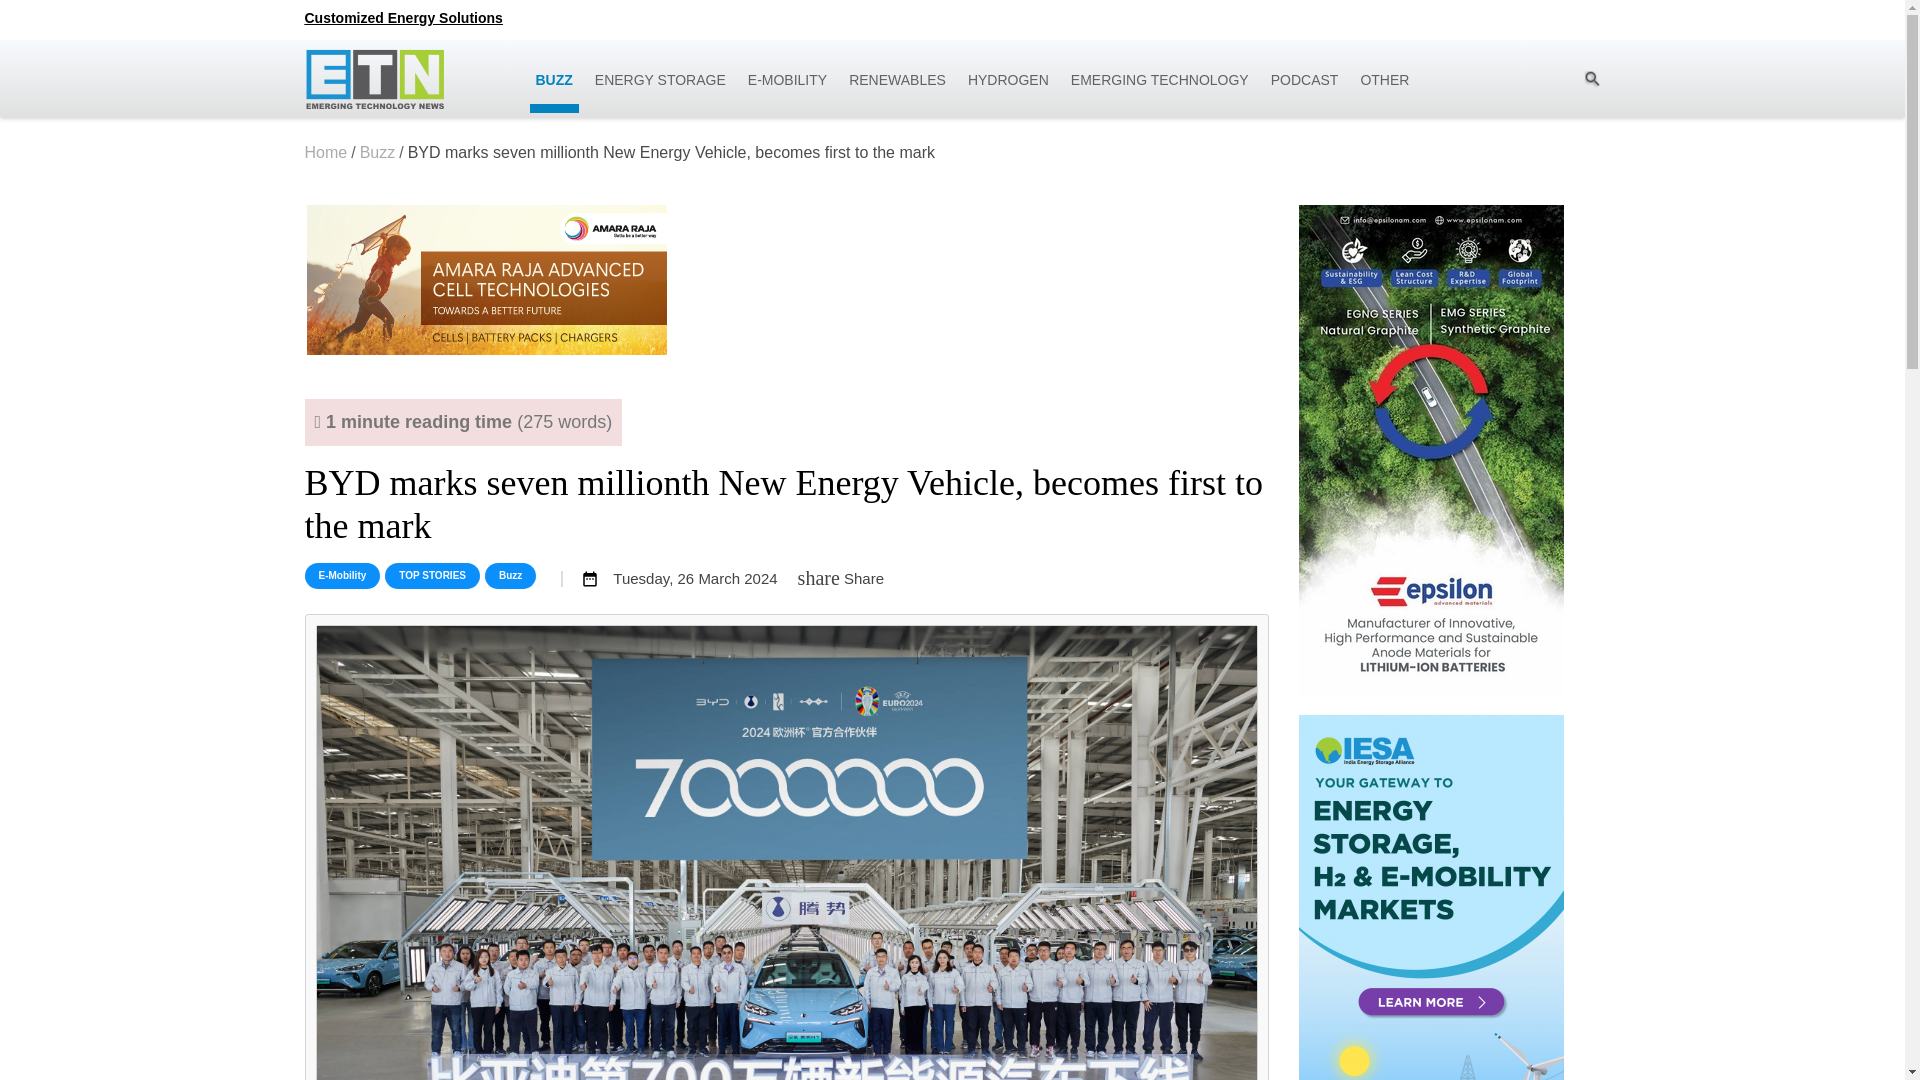  What do you see at coordinates (432, 575) in the screenshot?
I see `TOP STORIES` at bounding box center [432, 575].